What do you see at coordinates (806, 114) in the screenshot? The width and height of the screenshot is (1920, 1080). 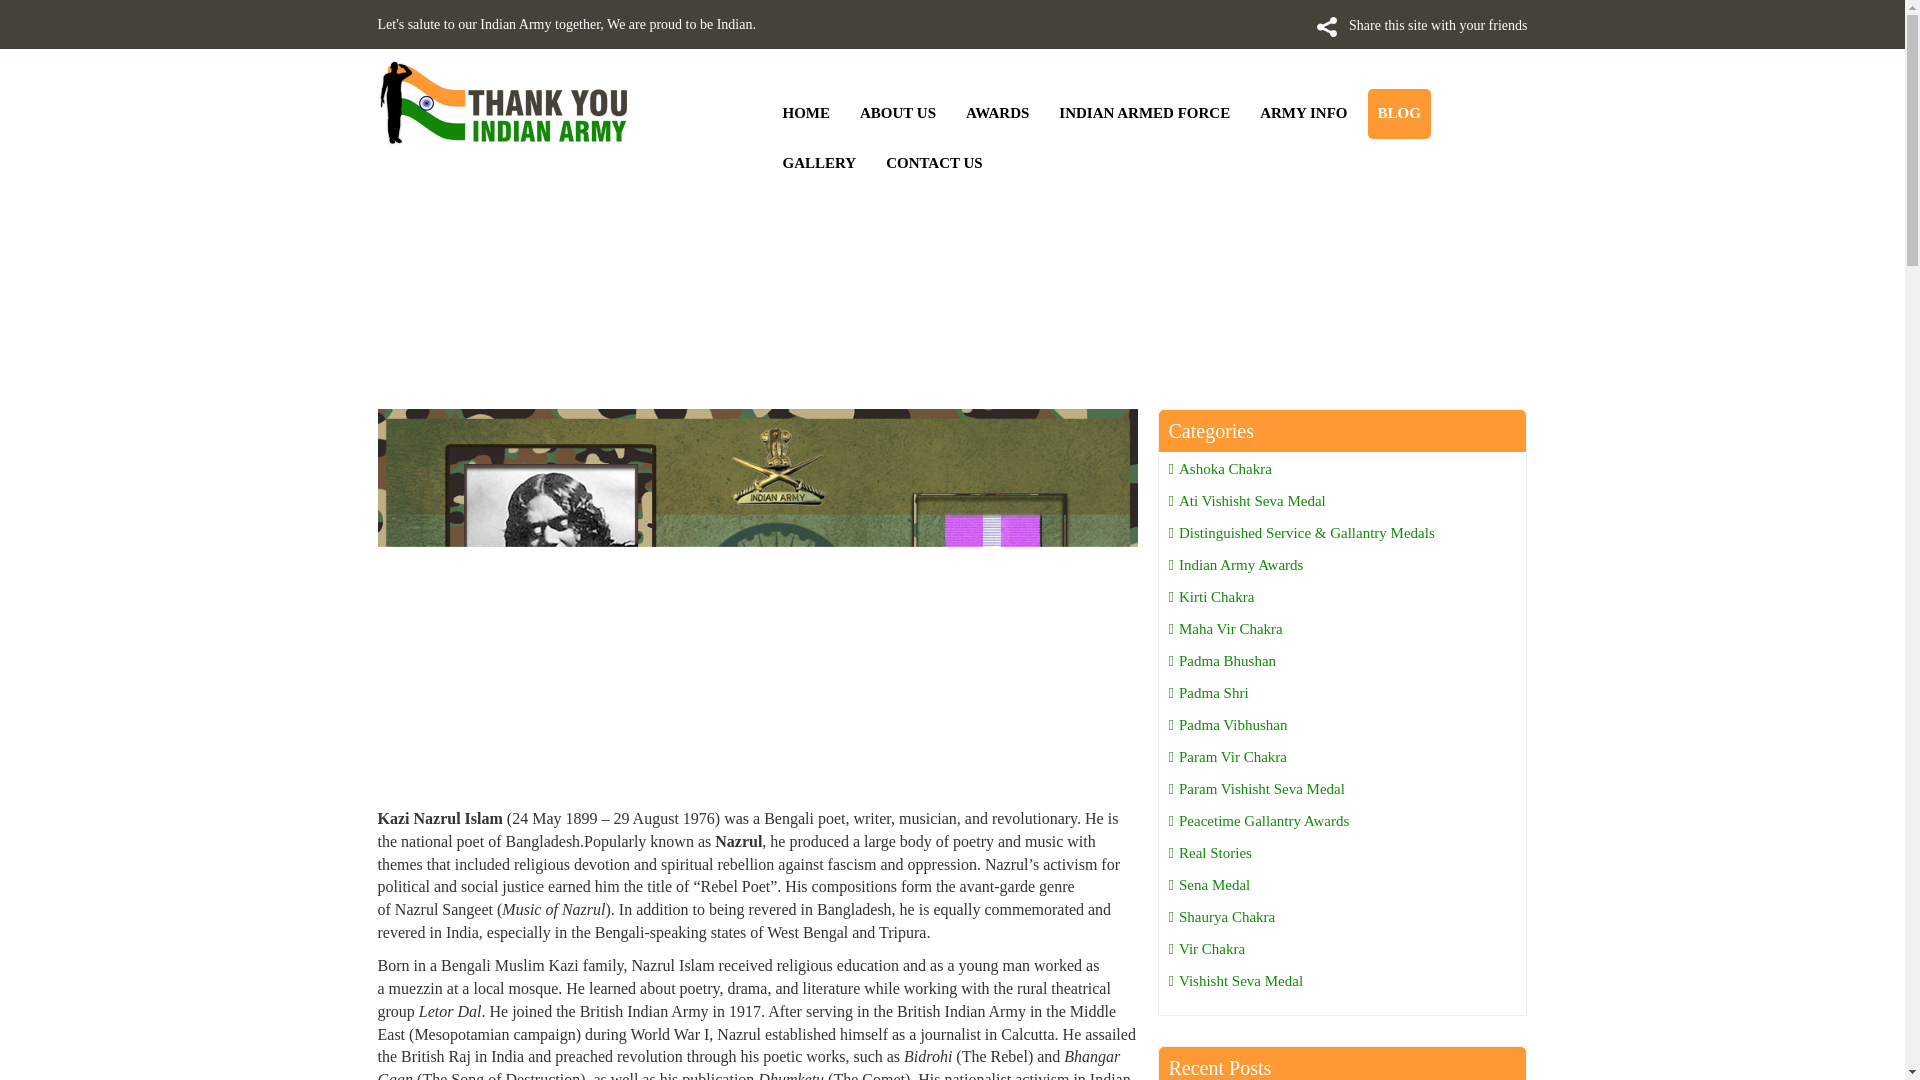 I see `HOME` at bounding box center [806, 114].